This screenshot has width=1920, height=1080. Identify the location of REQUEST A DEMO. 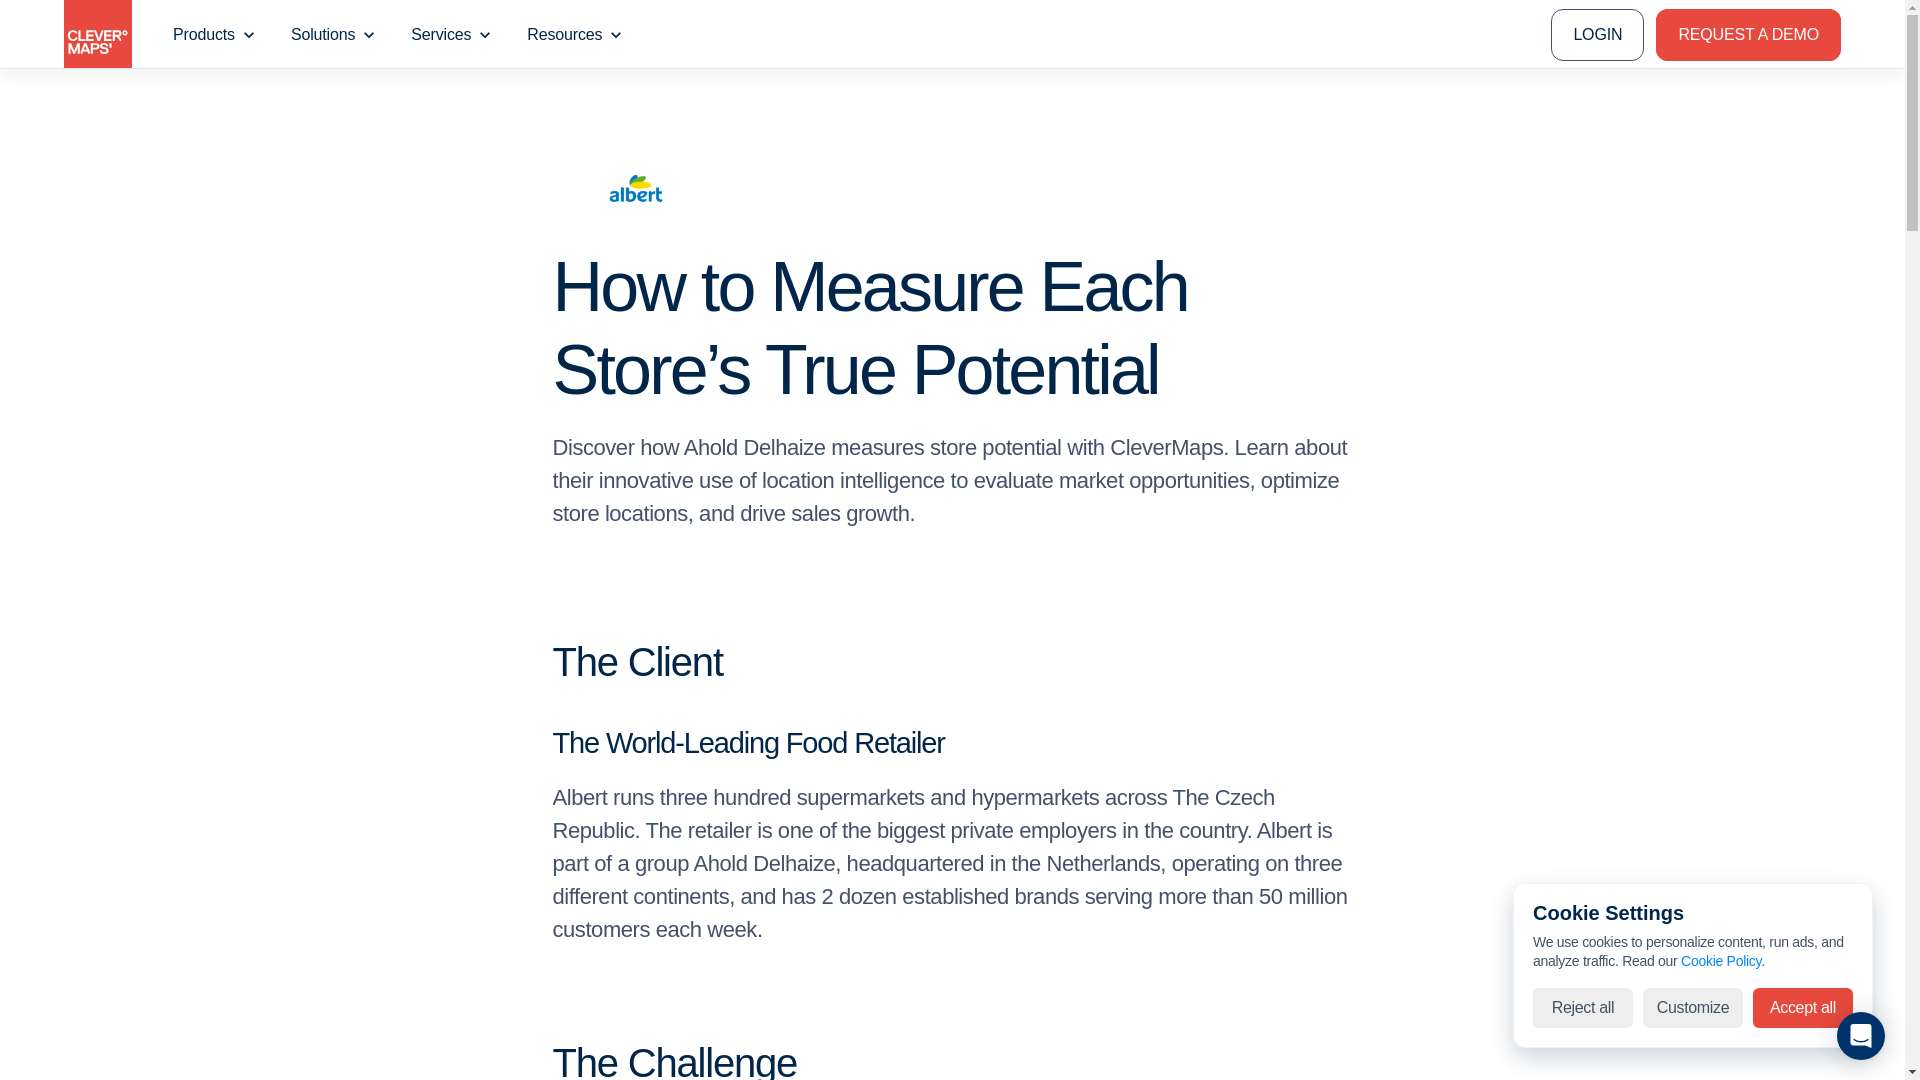
(1748, 34).